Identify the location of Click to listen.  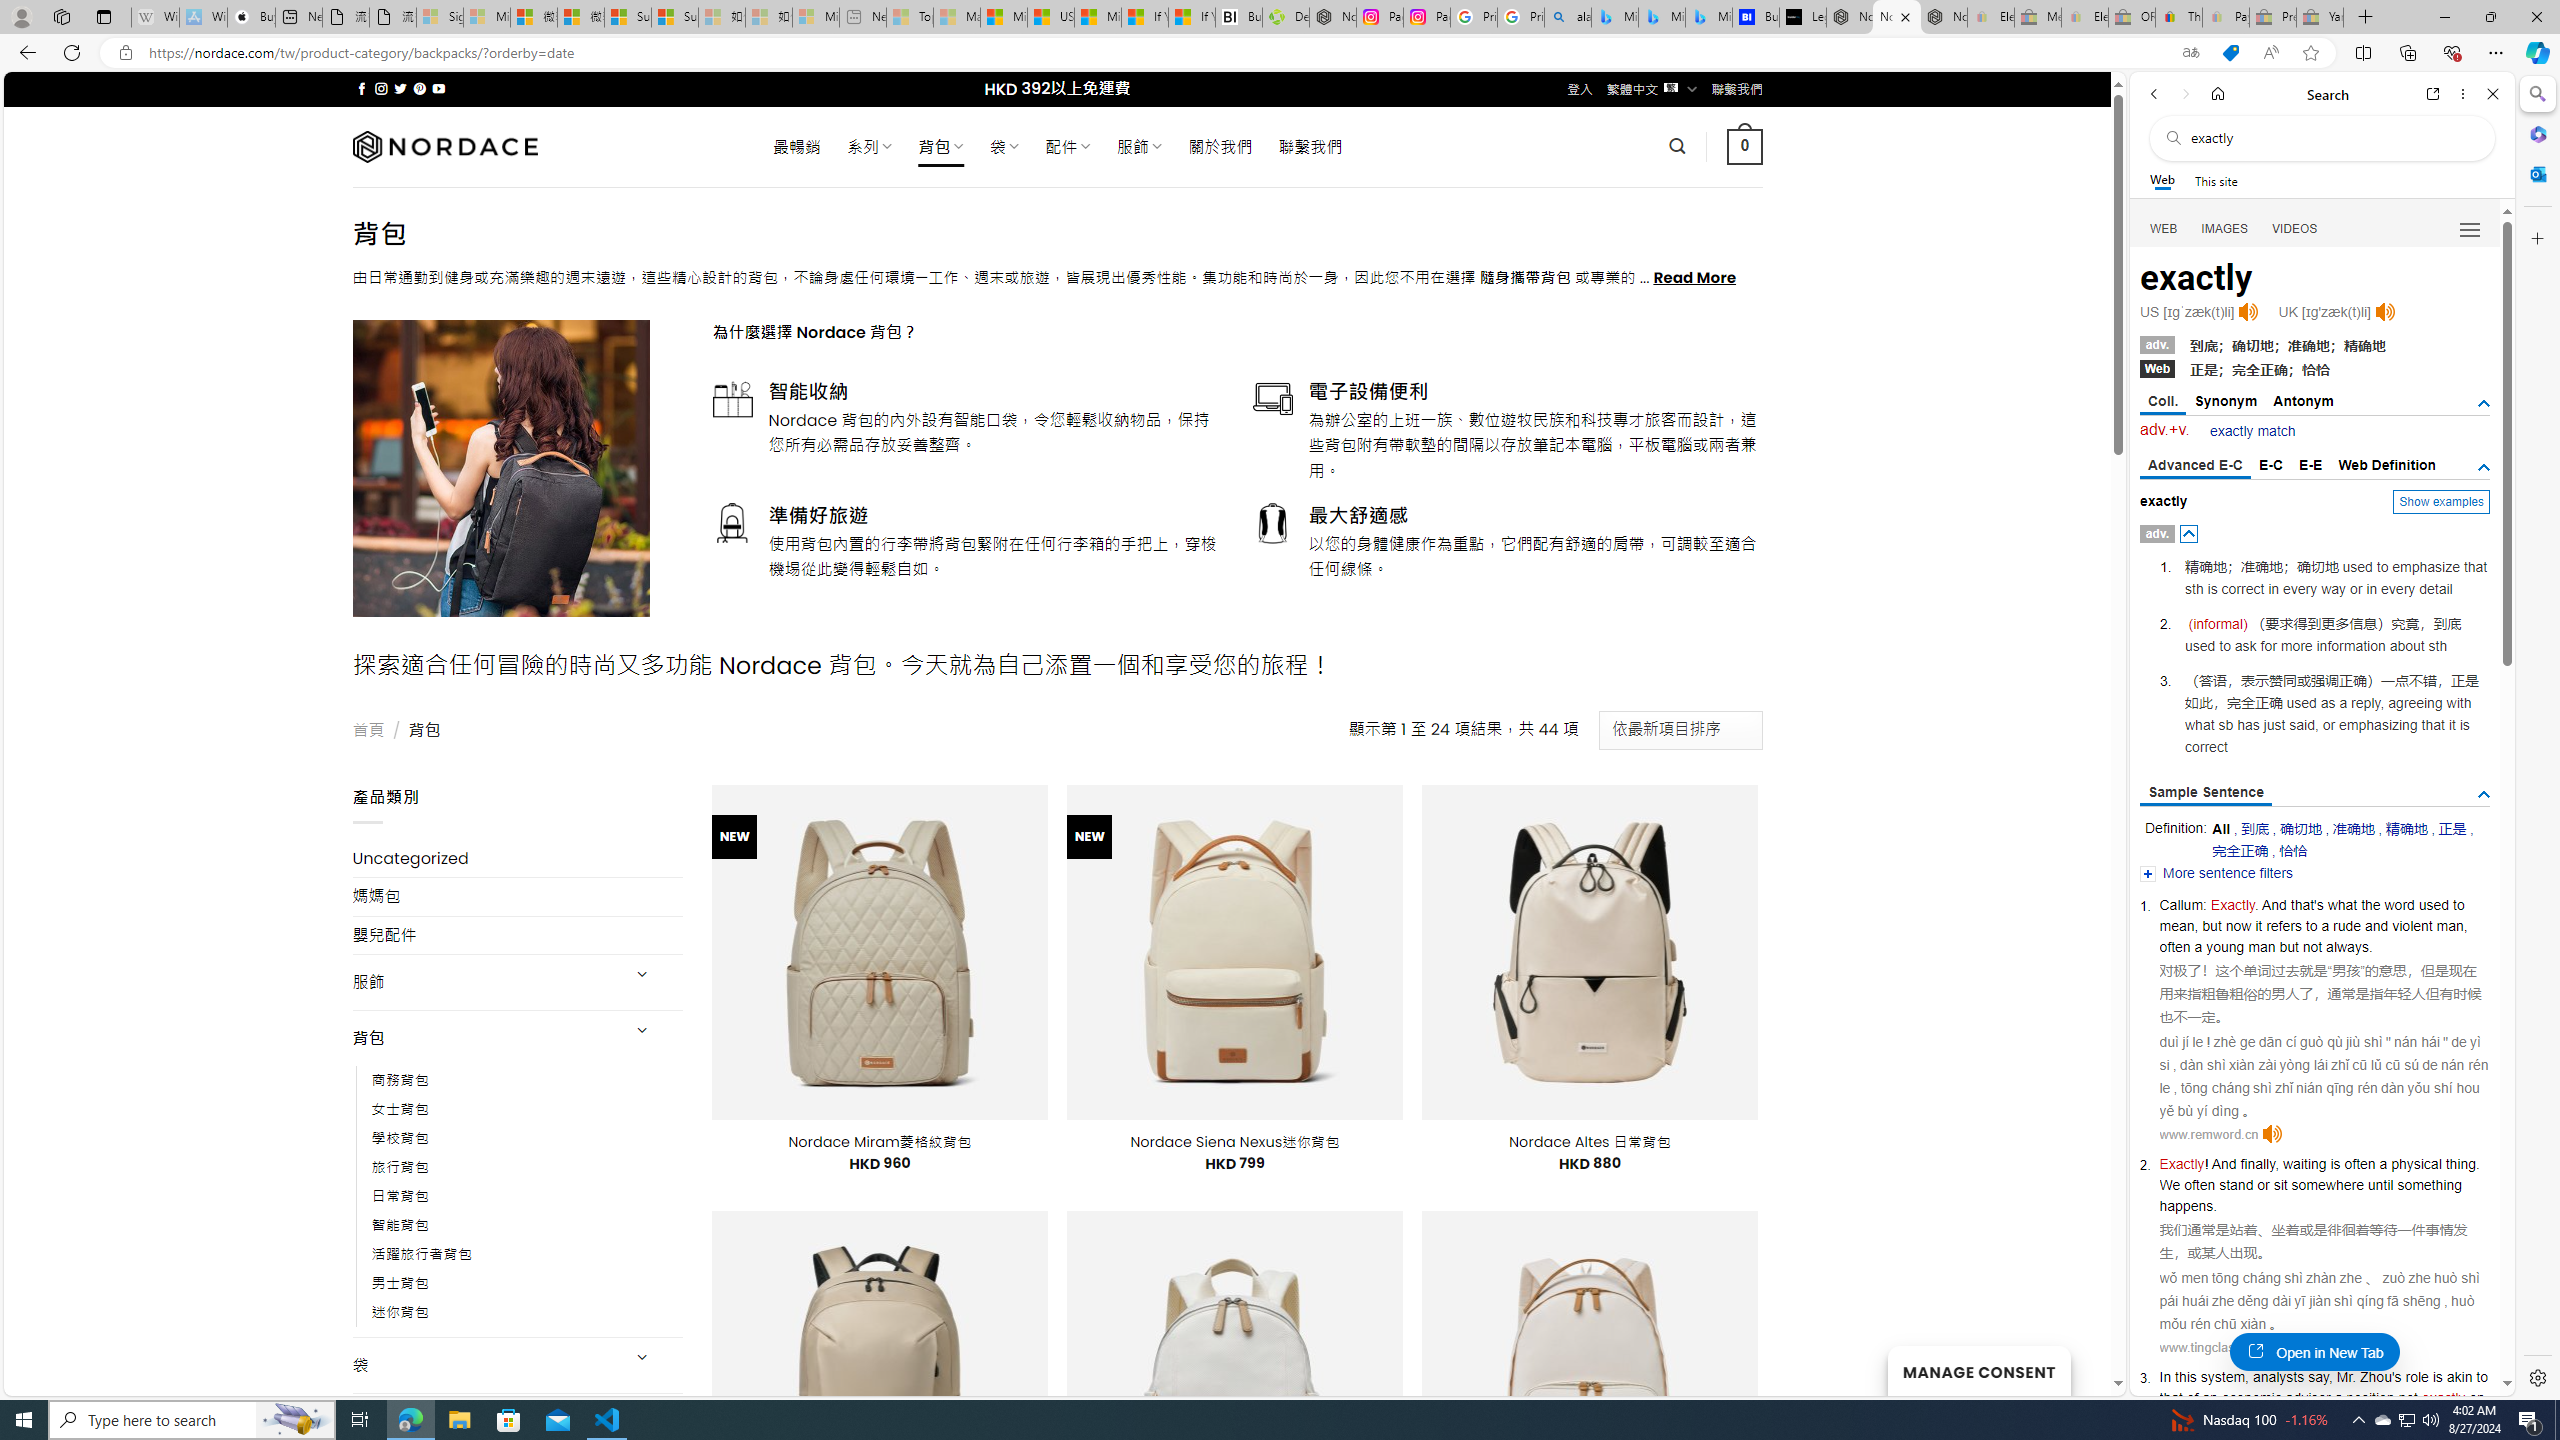
(2277, 1346).